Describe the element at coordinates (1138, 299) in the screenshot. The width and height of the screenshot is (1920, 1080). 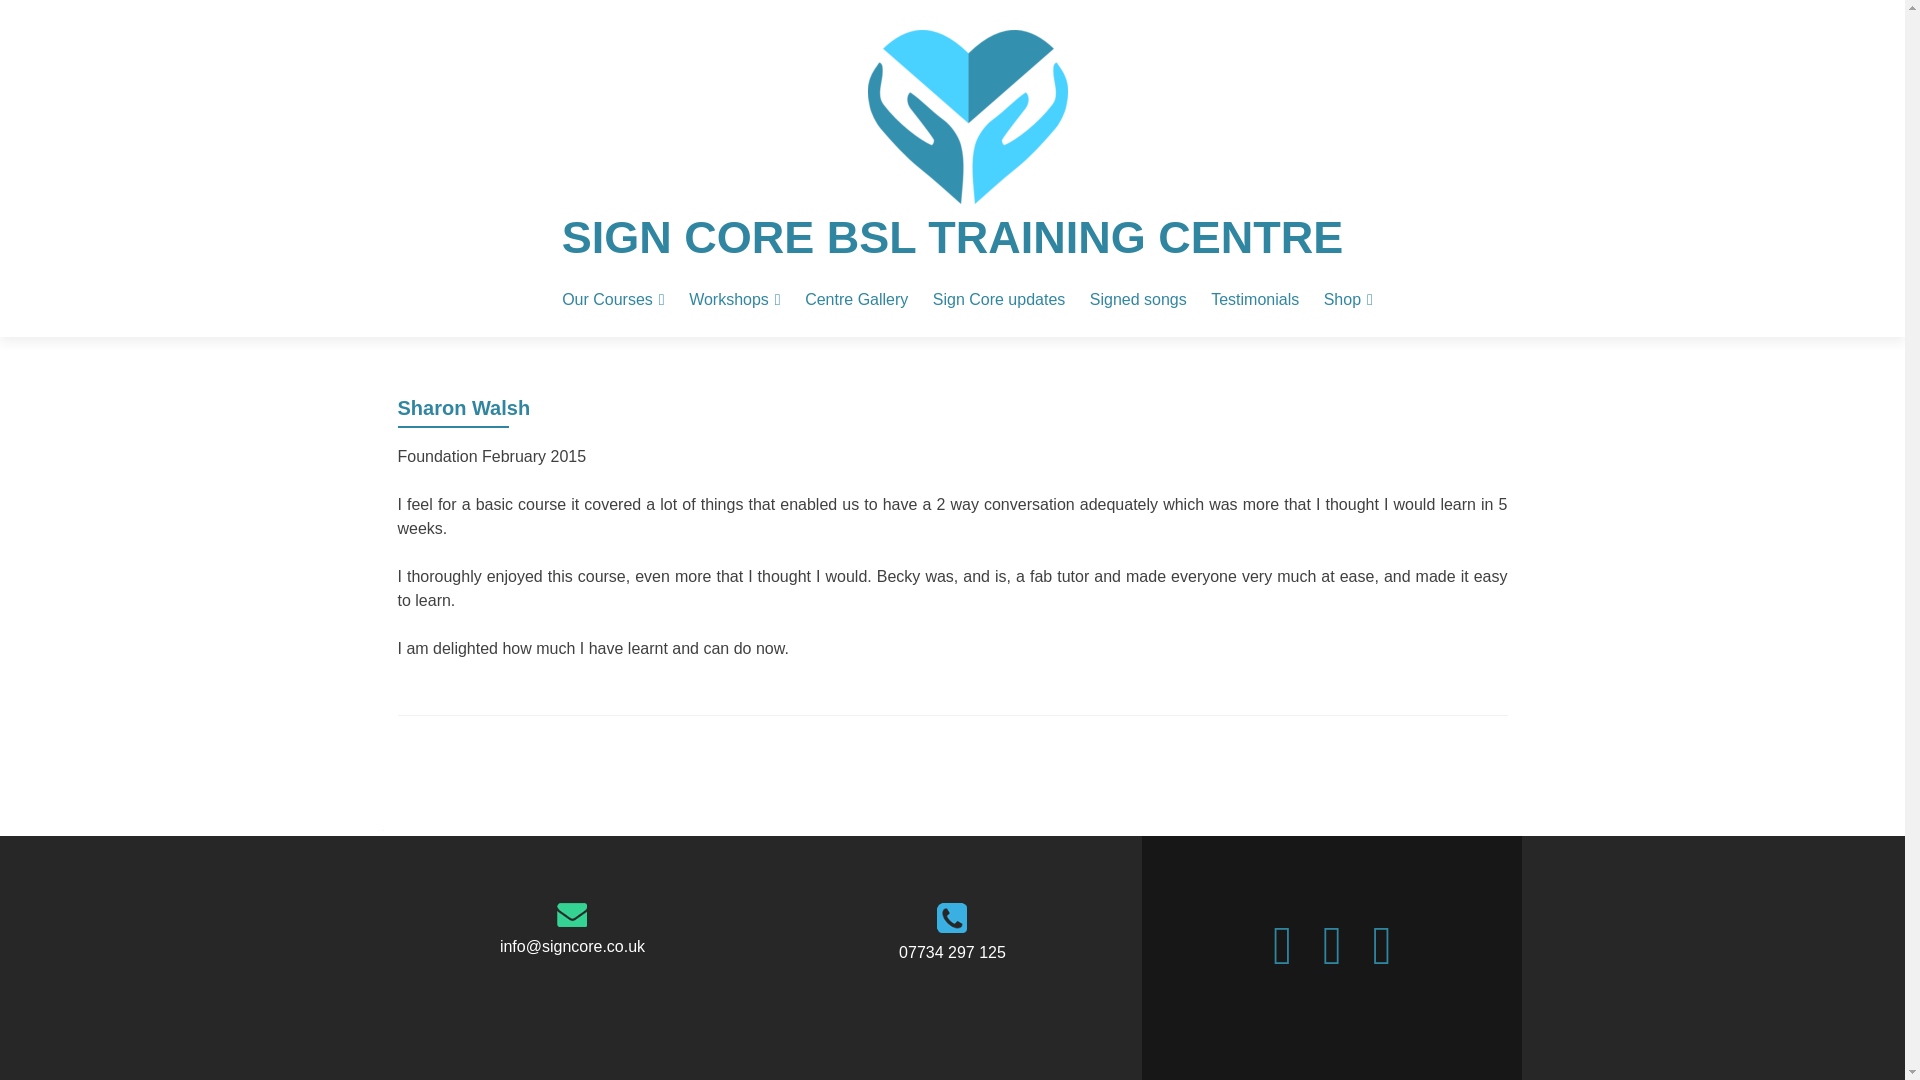
I see `Signed songs` at that location.